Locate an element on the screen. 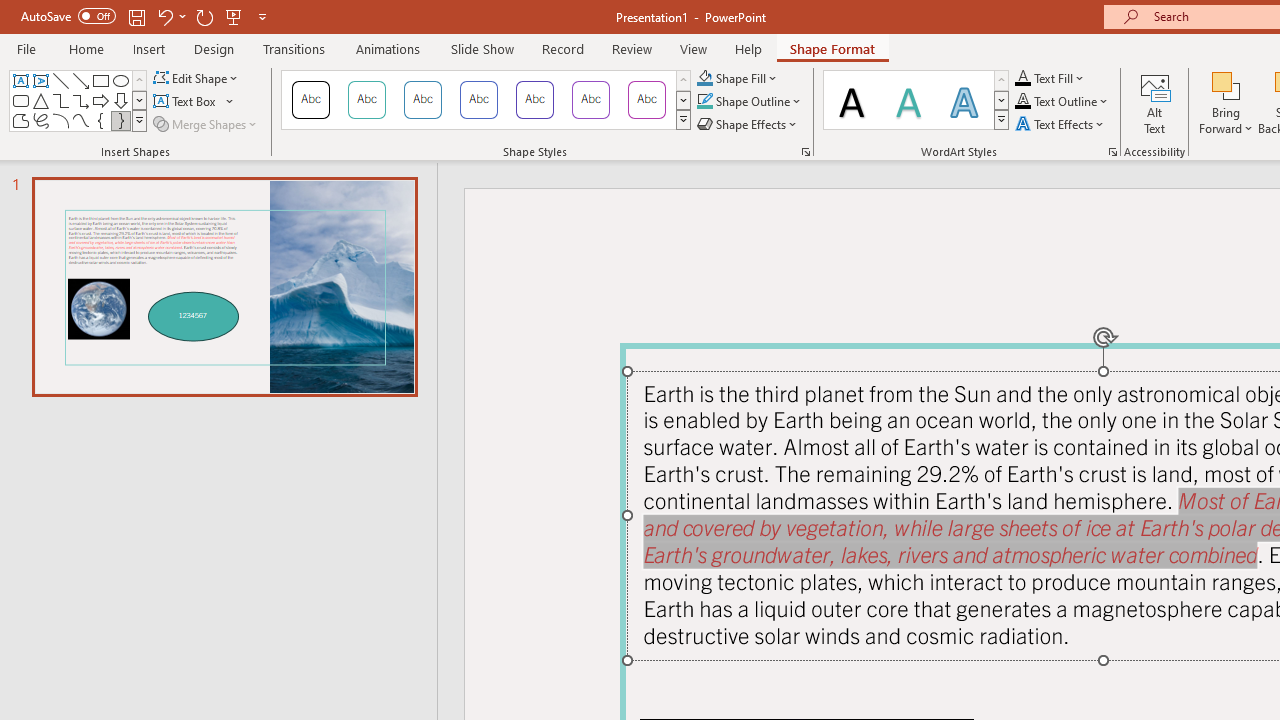 The width and height of the screenshot is (1280, 720). Help is located at coordinates (748, 48).